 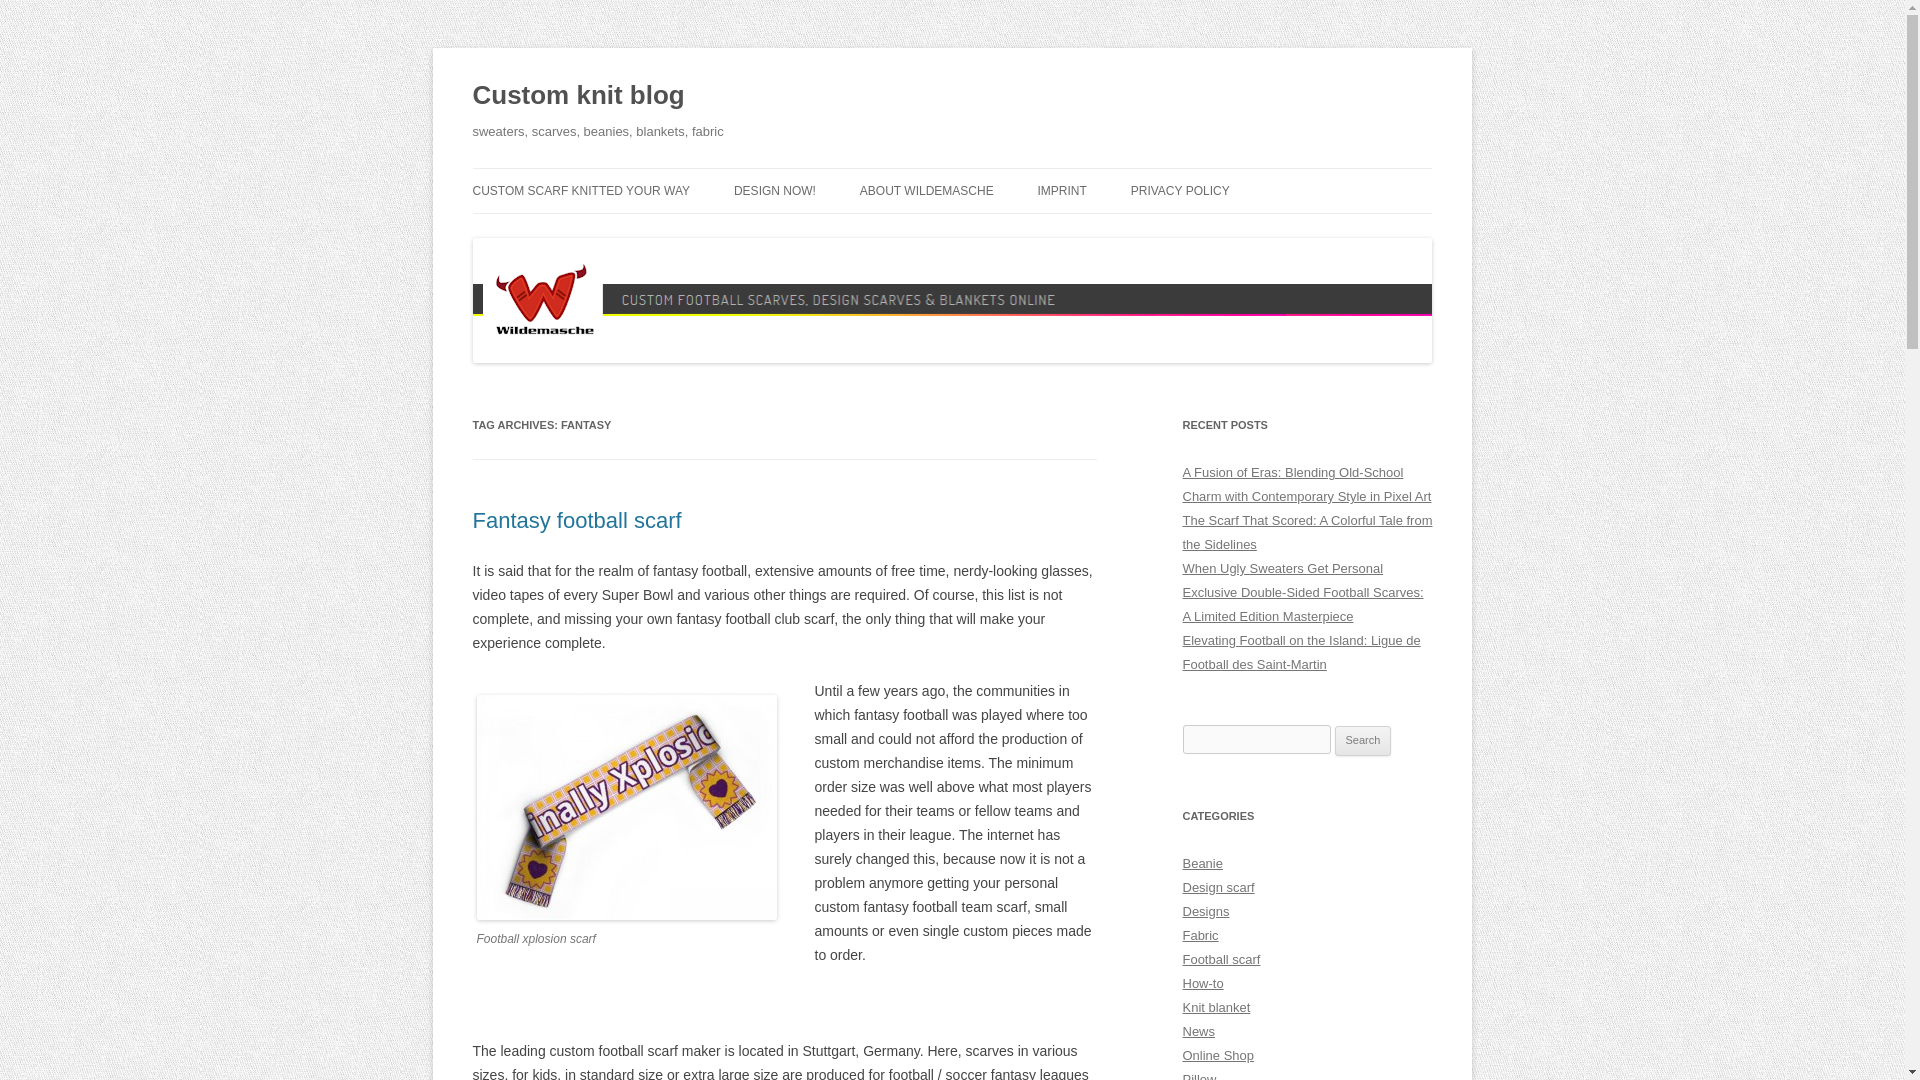 I want to click on Football scarf, so click(x=1220, y=958).